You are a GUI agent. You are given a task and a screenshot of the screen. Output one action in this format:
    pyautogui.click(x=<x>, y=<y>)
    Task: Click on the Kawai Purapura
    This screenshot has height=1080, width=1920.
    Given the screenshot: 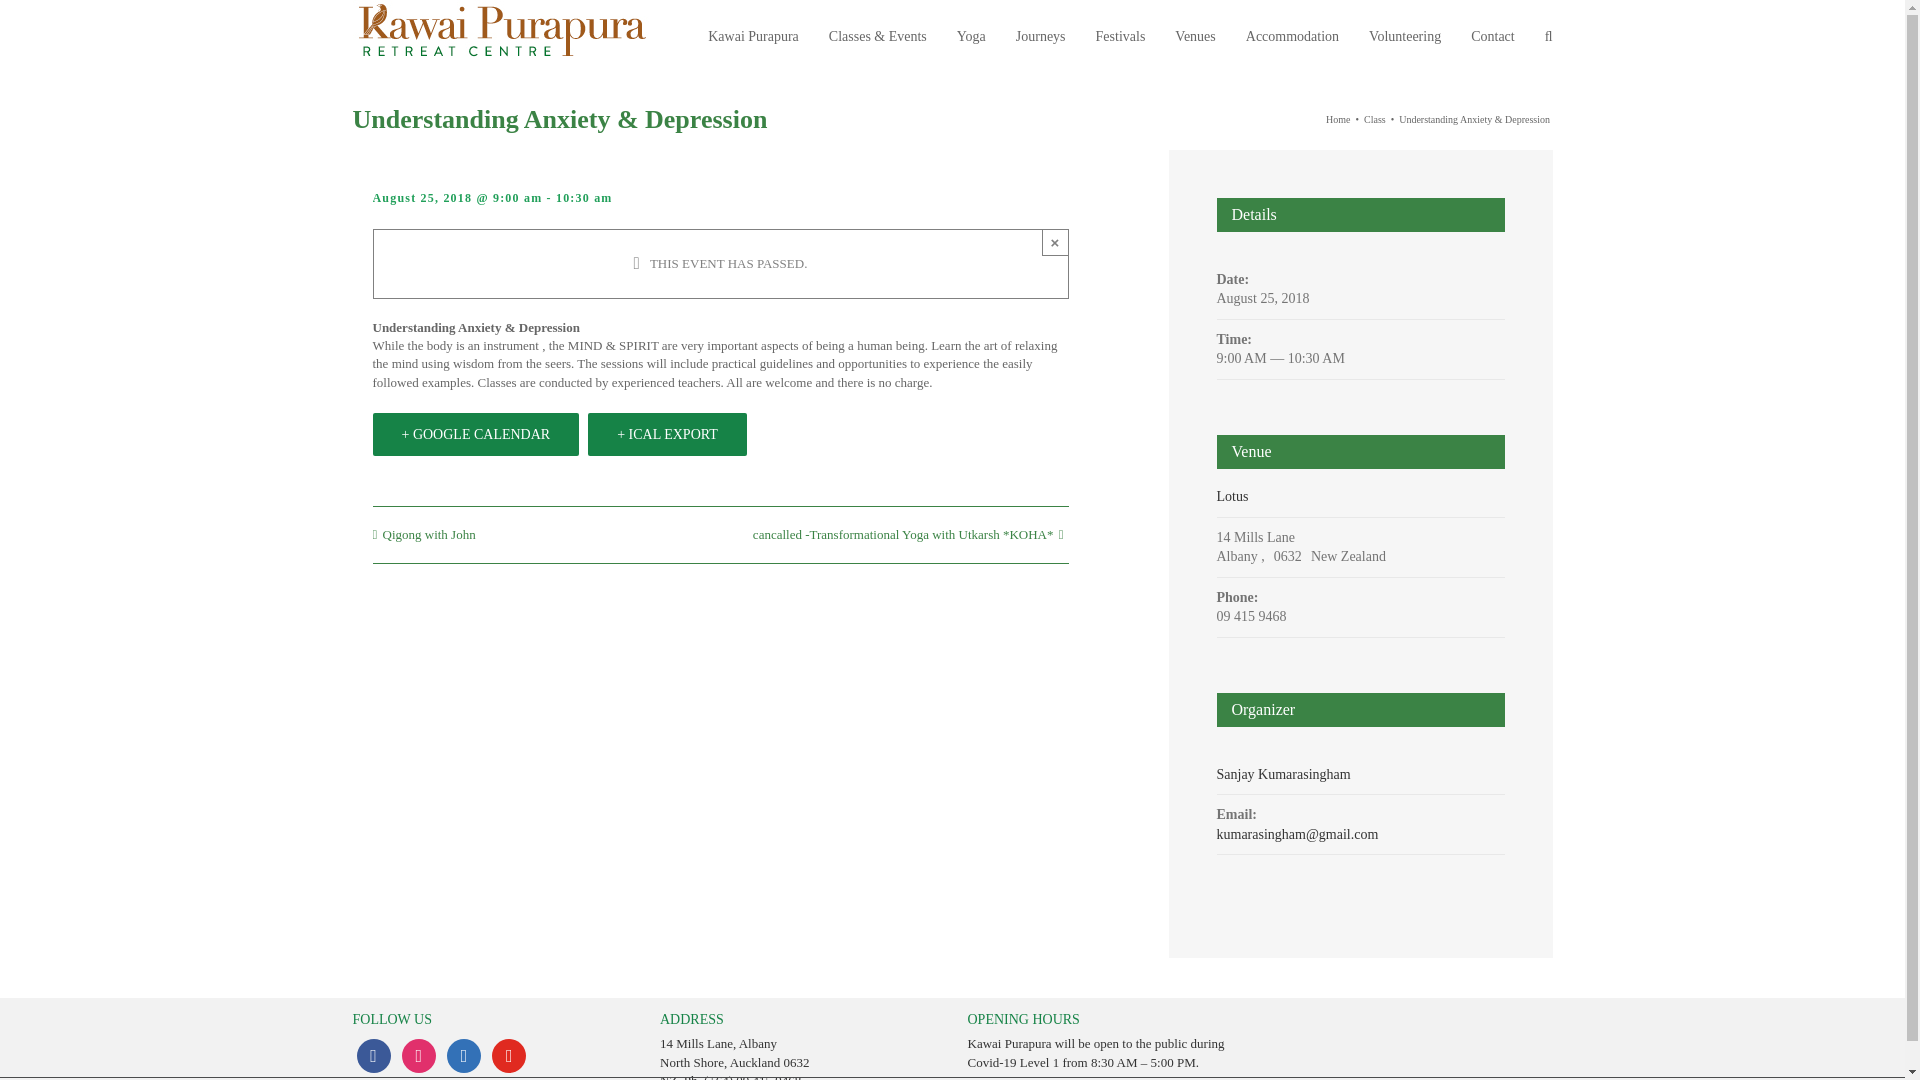 What is the action you would take?
    pyautogui.click(x=753, y=35)
    